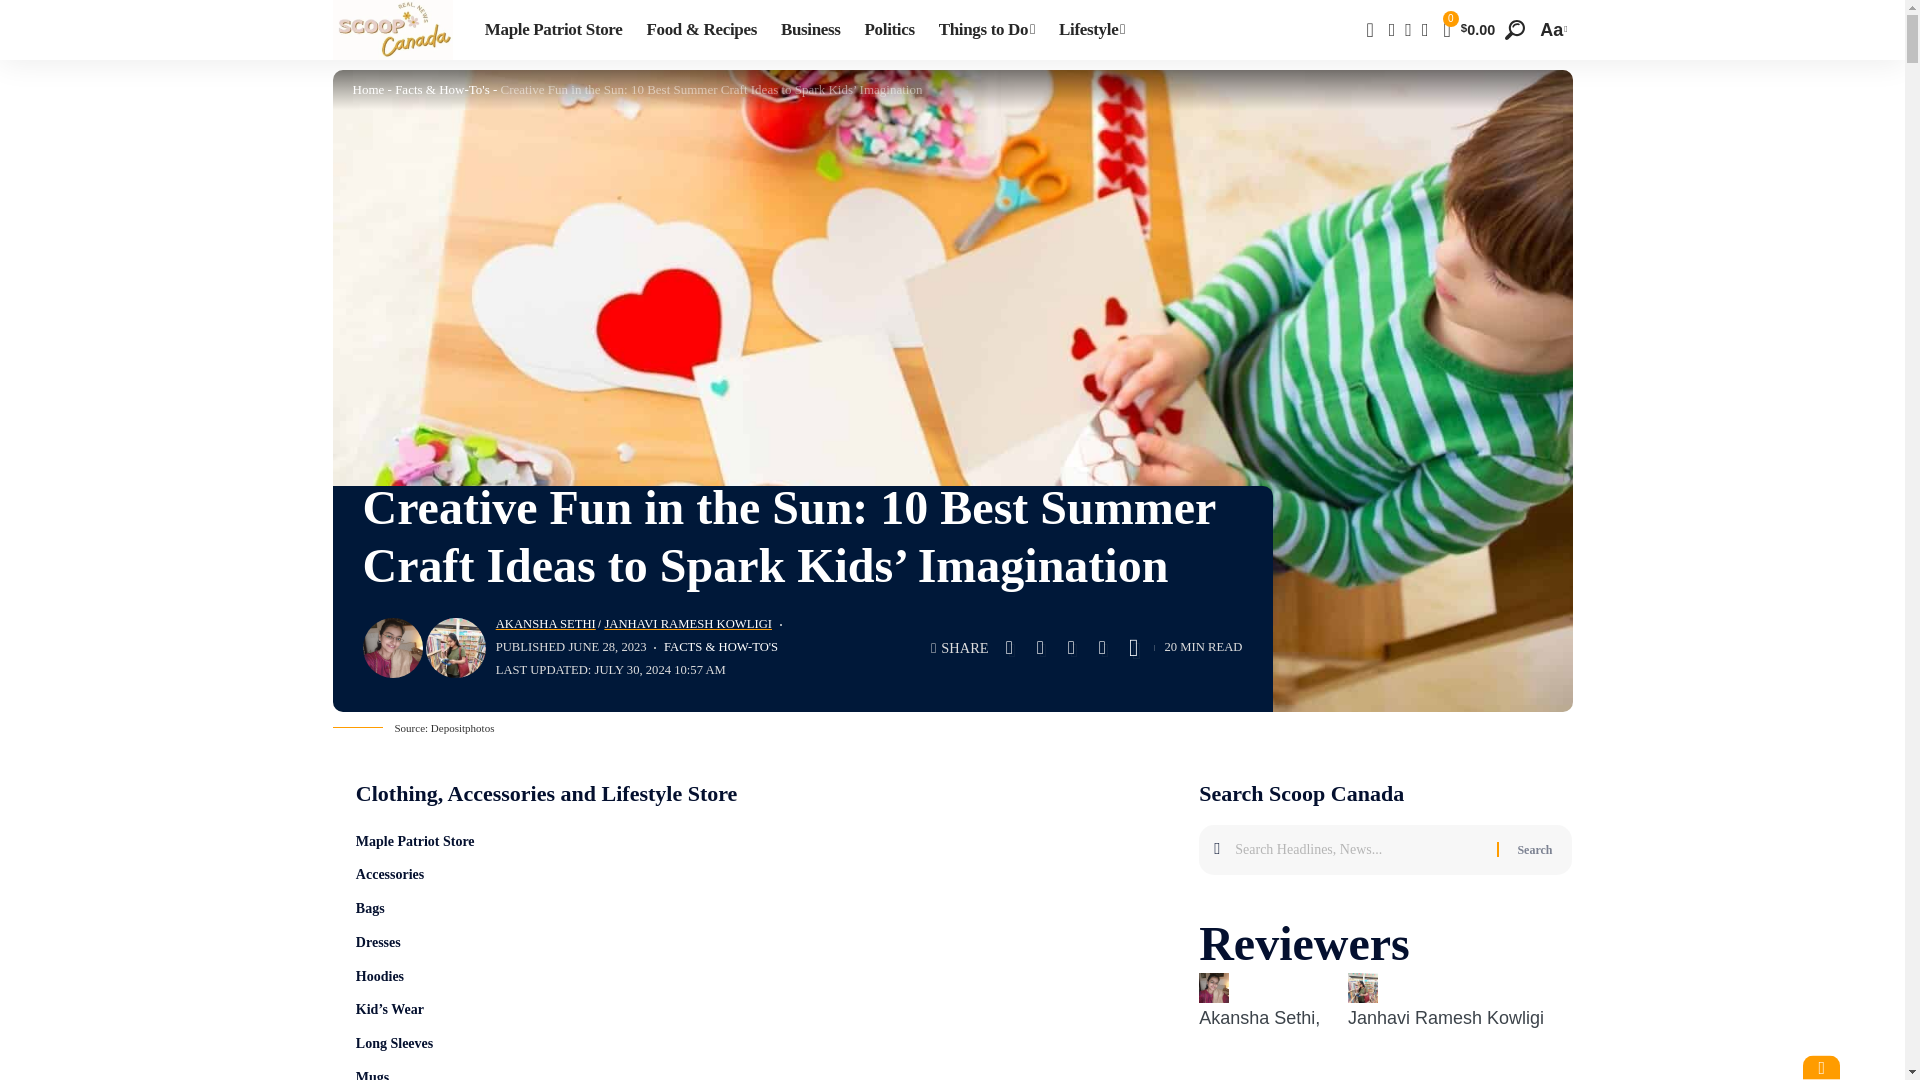  What do you see at coordinates (890, 30) in the screenshot?
I see `Politics` at bounding box center [890, 30].